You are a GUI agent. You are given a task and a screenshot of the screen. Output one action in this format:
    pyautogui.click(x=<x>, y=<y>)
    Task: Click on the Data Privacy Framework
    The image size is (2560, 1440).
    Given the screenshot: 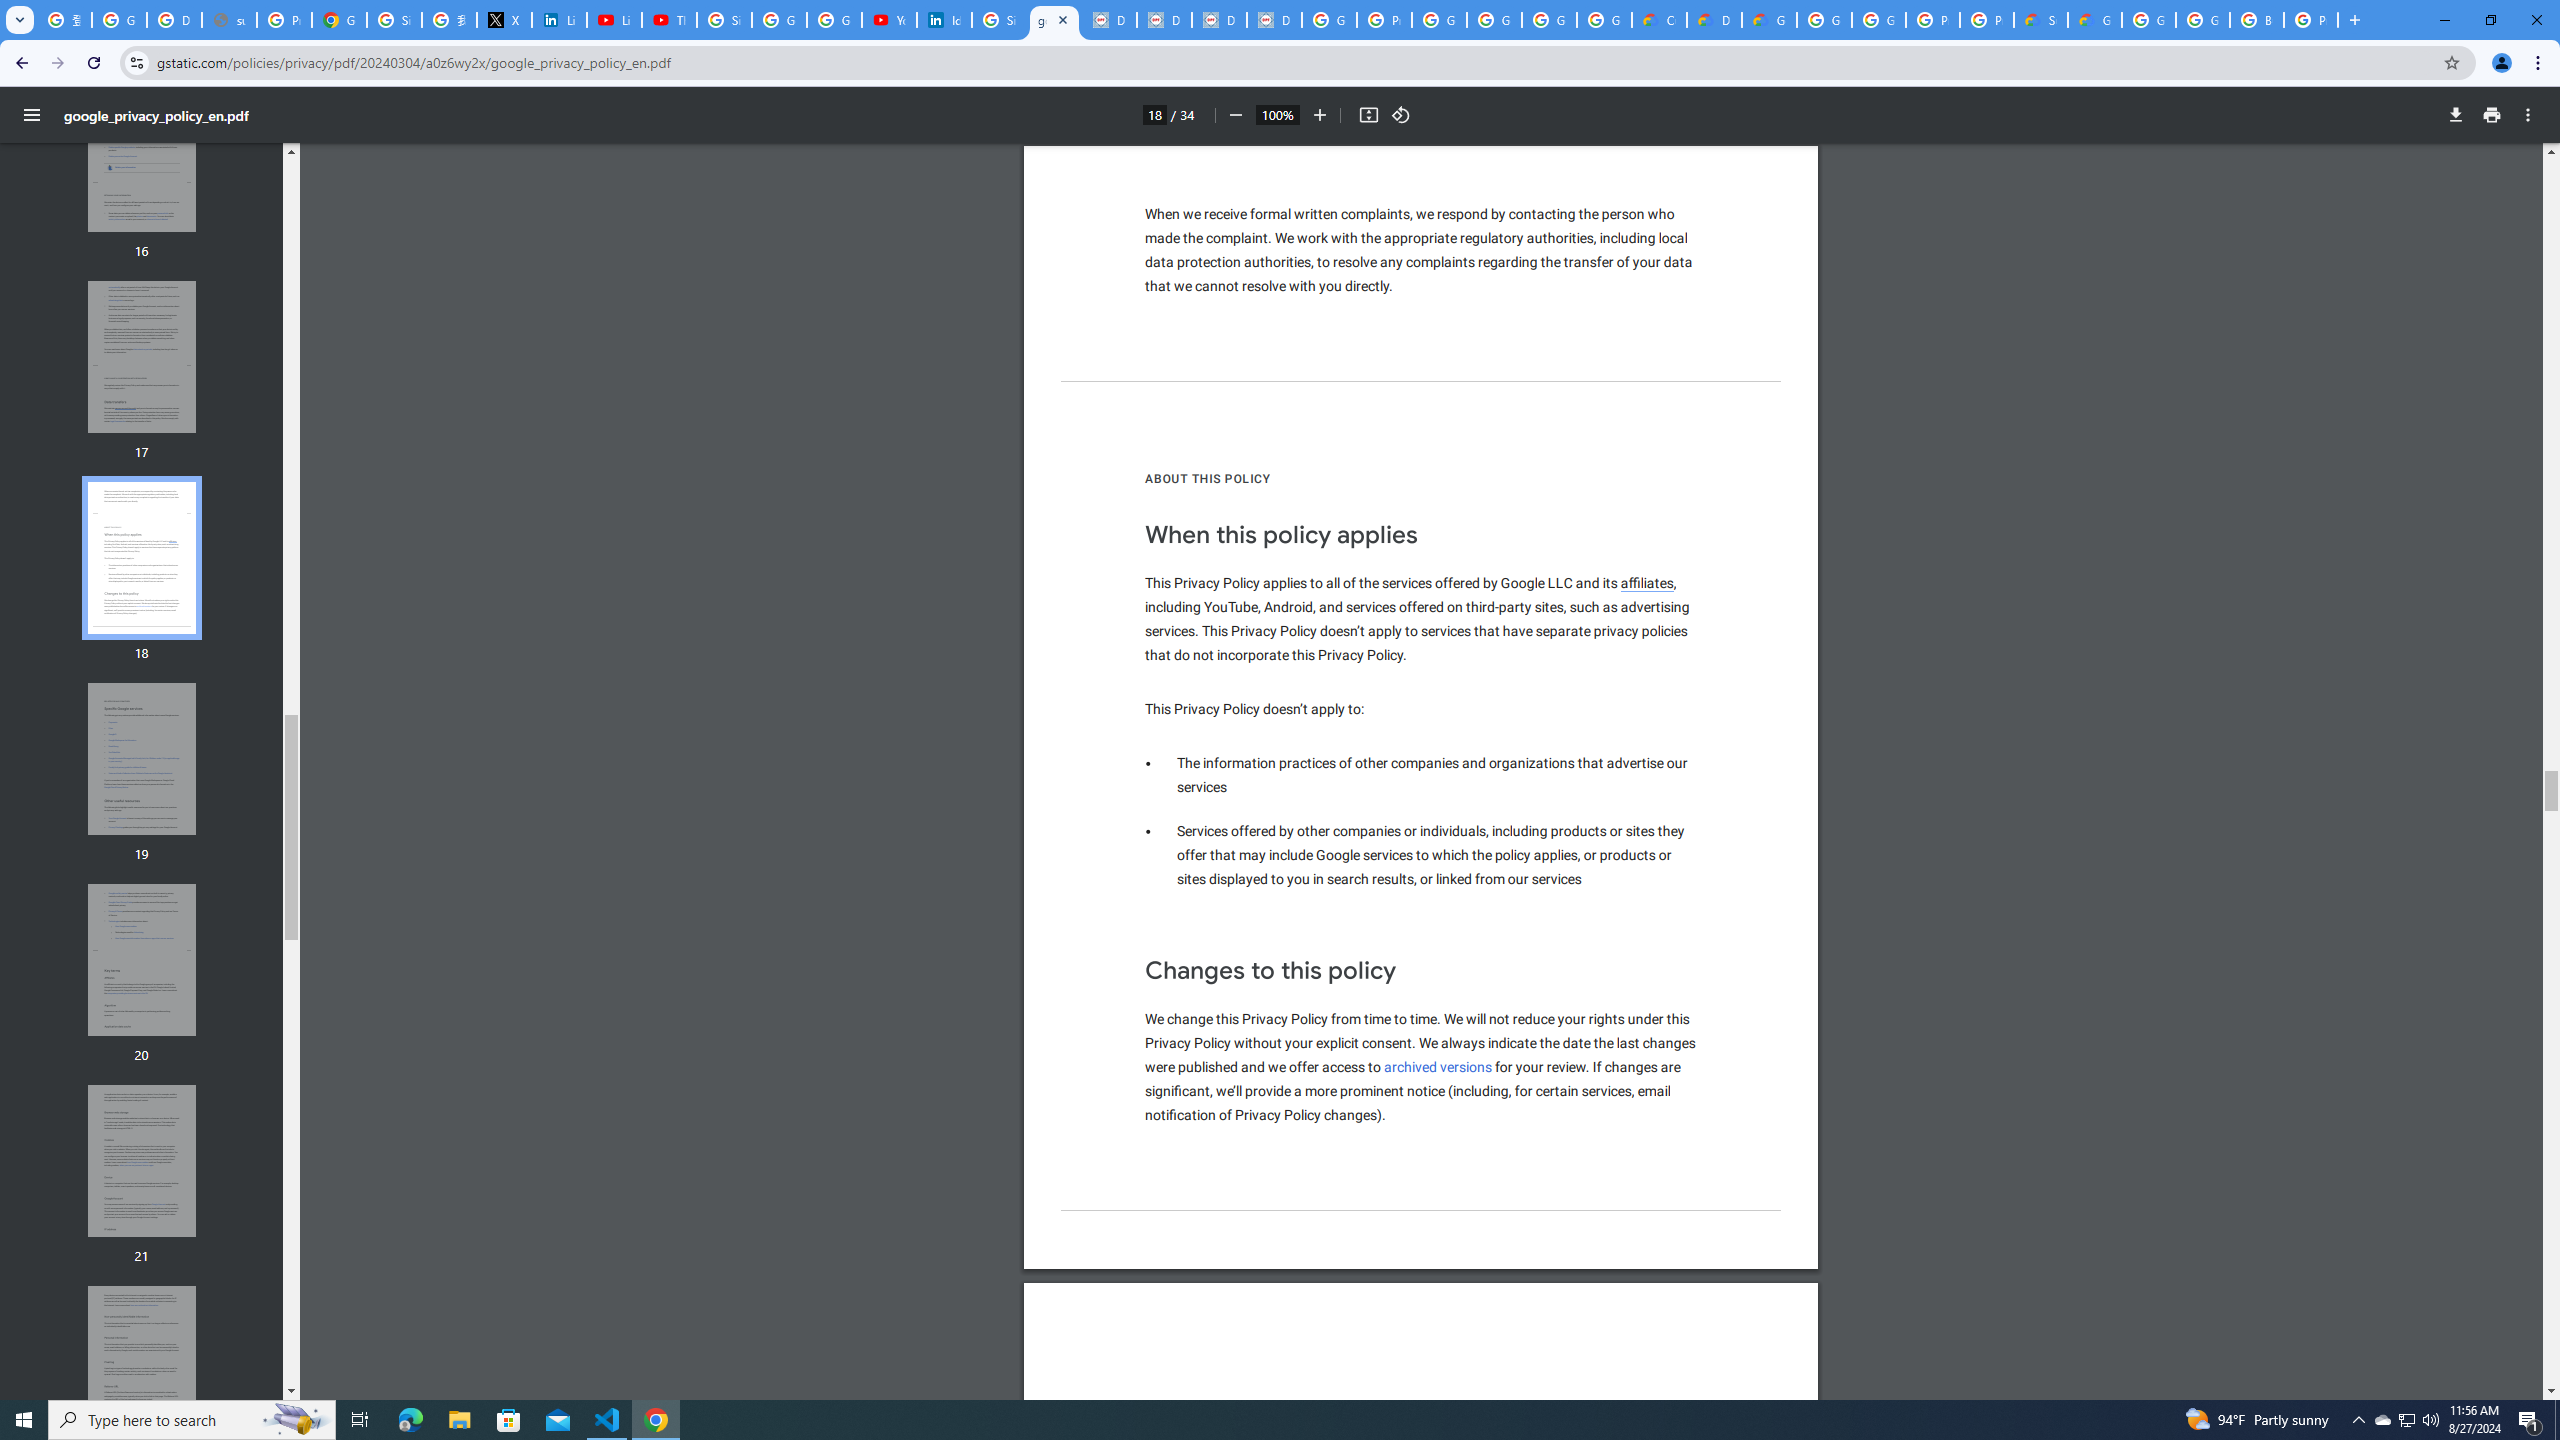 What is the action you would take?
    pyautogui.click(x=1274, y=20)
    